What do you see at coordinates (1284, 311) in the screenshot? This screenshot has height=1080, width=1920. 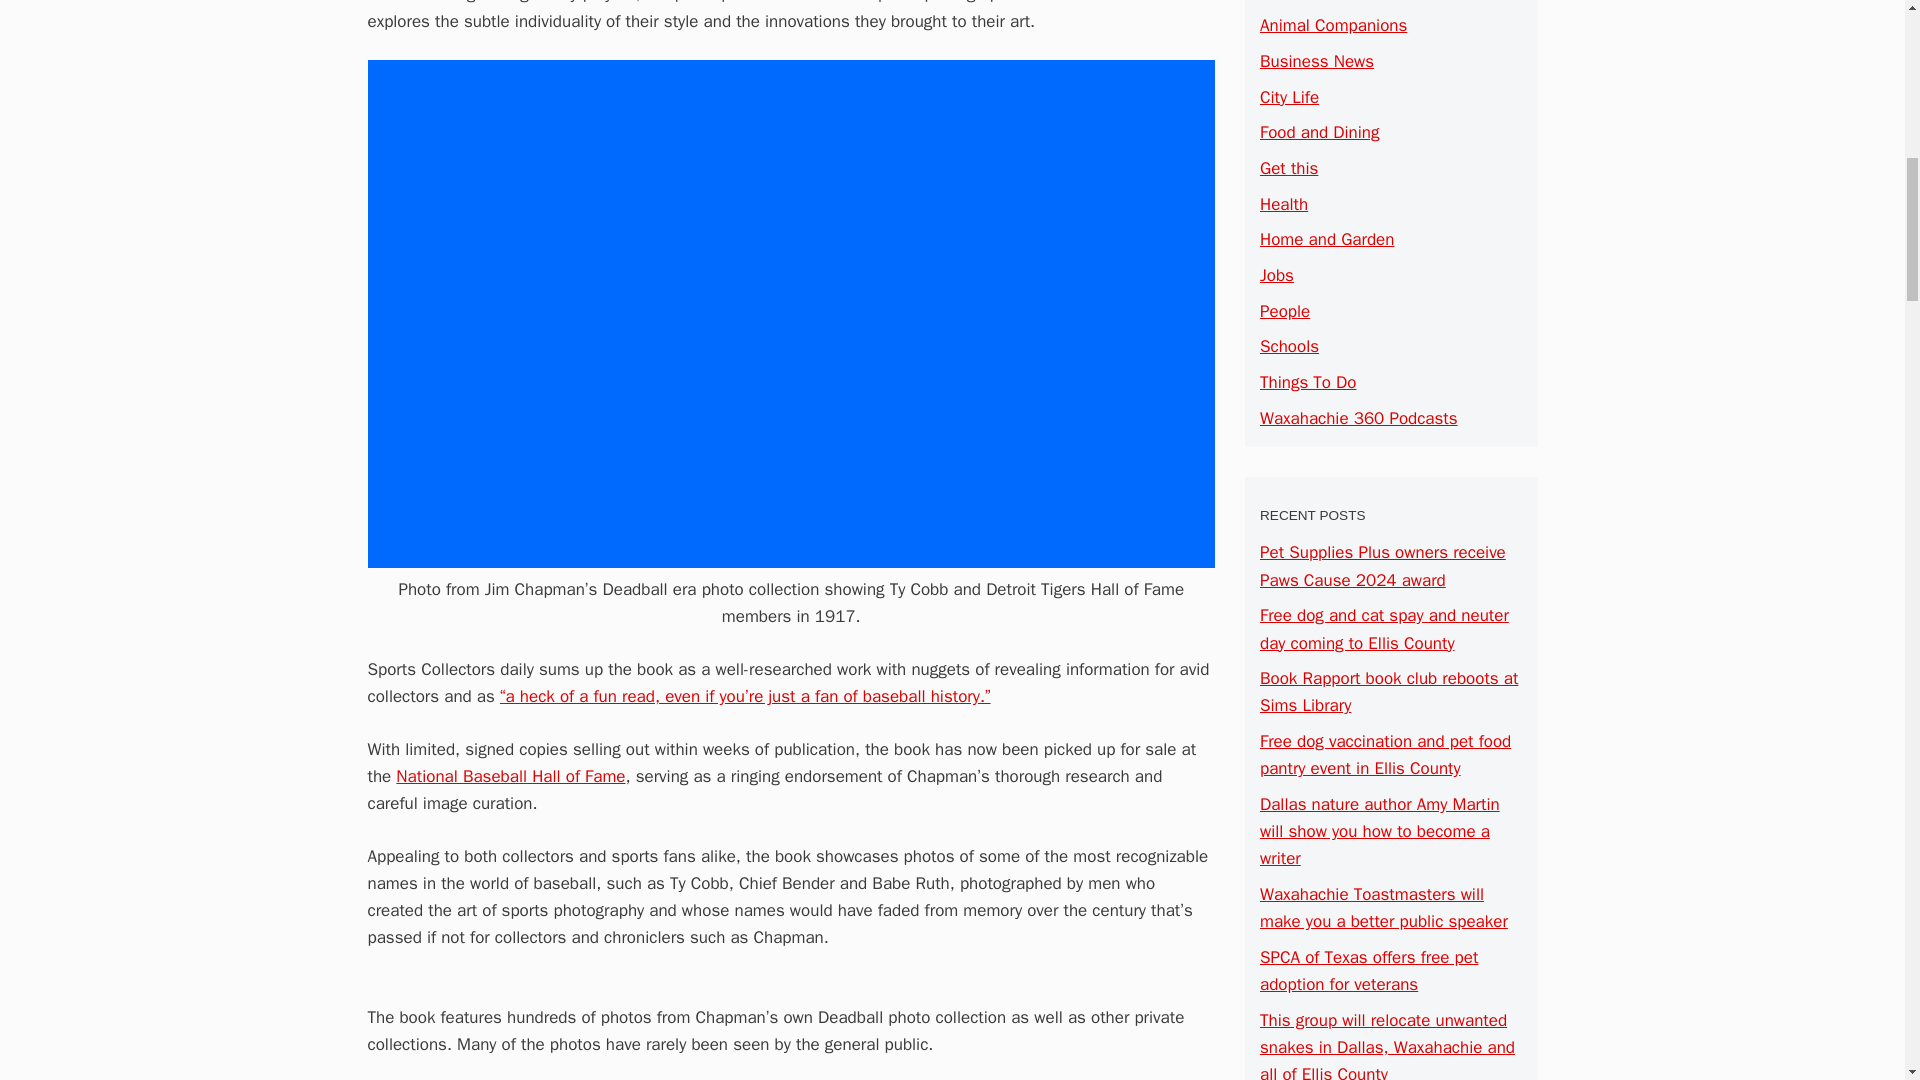 I see `People` at bounding box center [1284, 311].